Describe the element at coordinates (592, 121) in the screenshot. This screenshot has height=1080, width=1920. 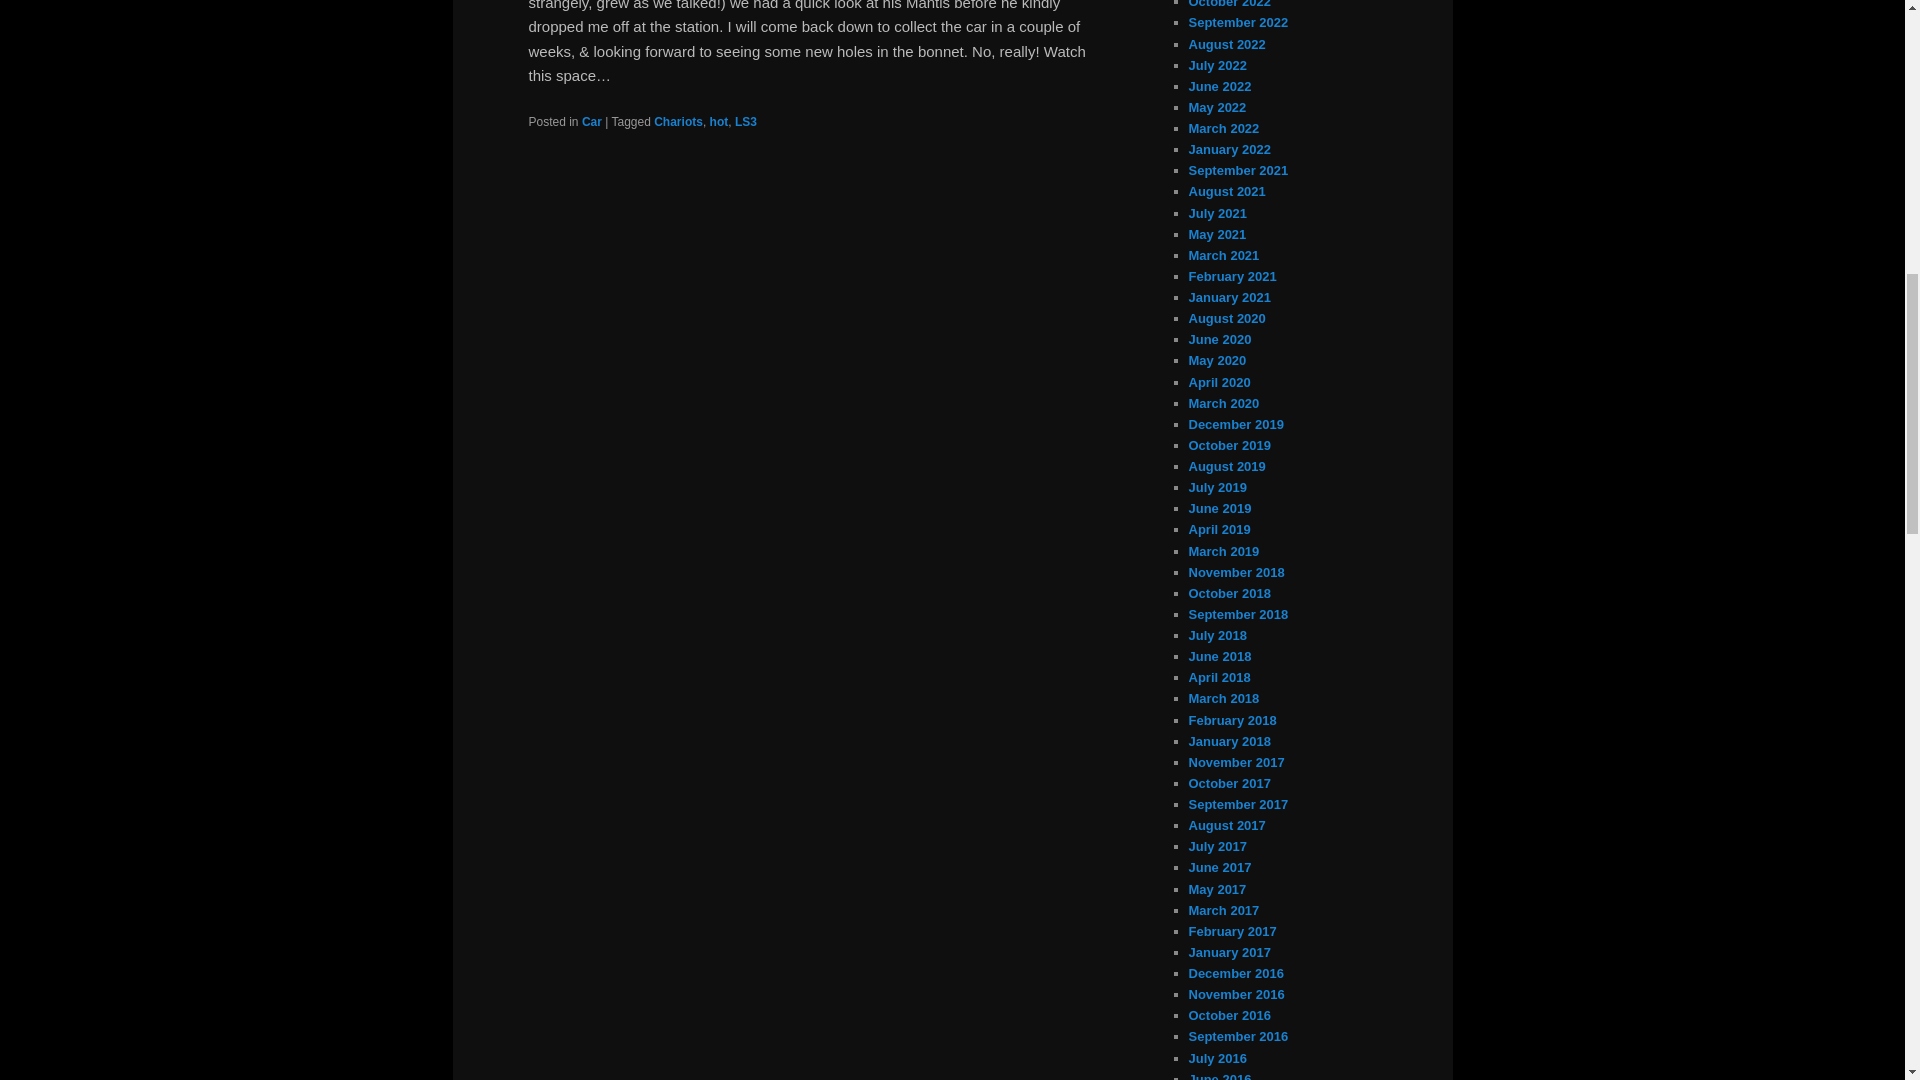
I see `Car` at that location.